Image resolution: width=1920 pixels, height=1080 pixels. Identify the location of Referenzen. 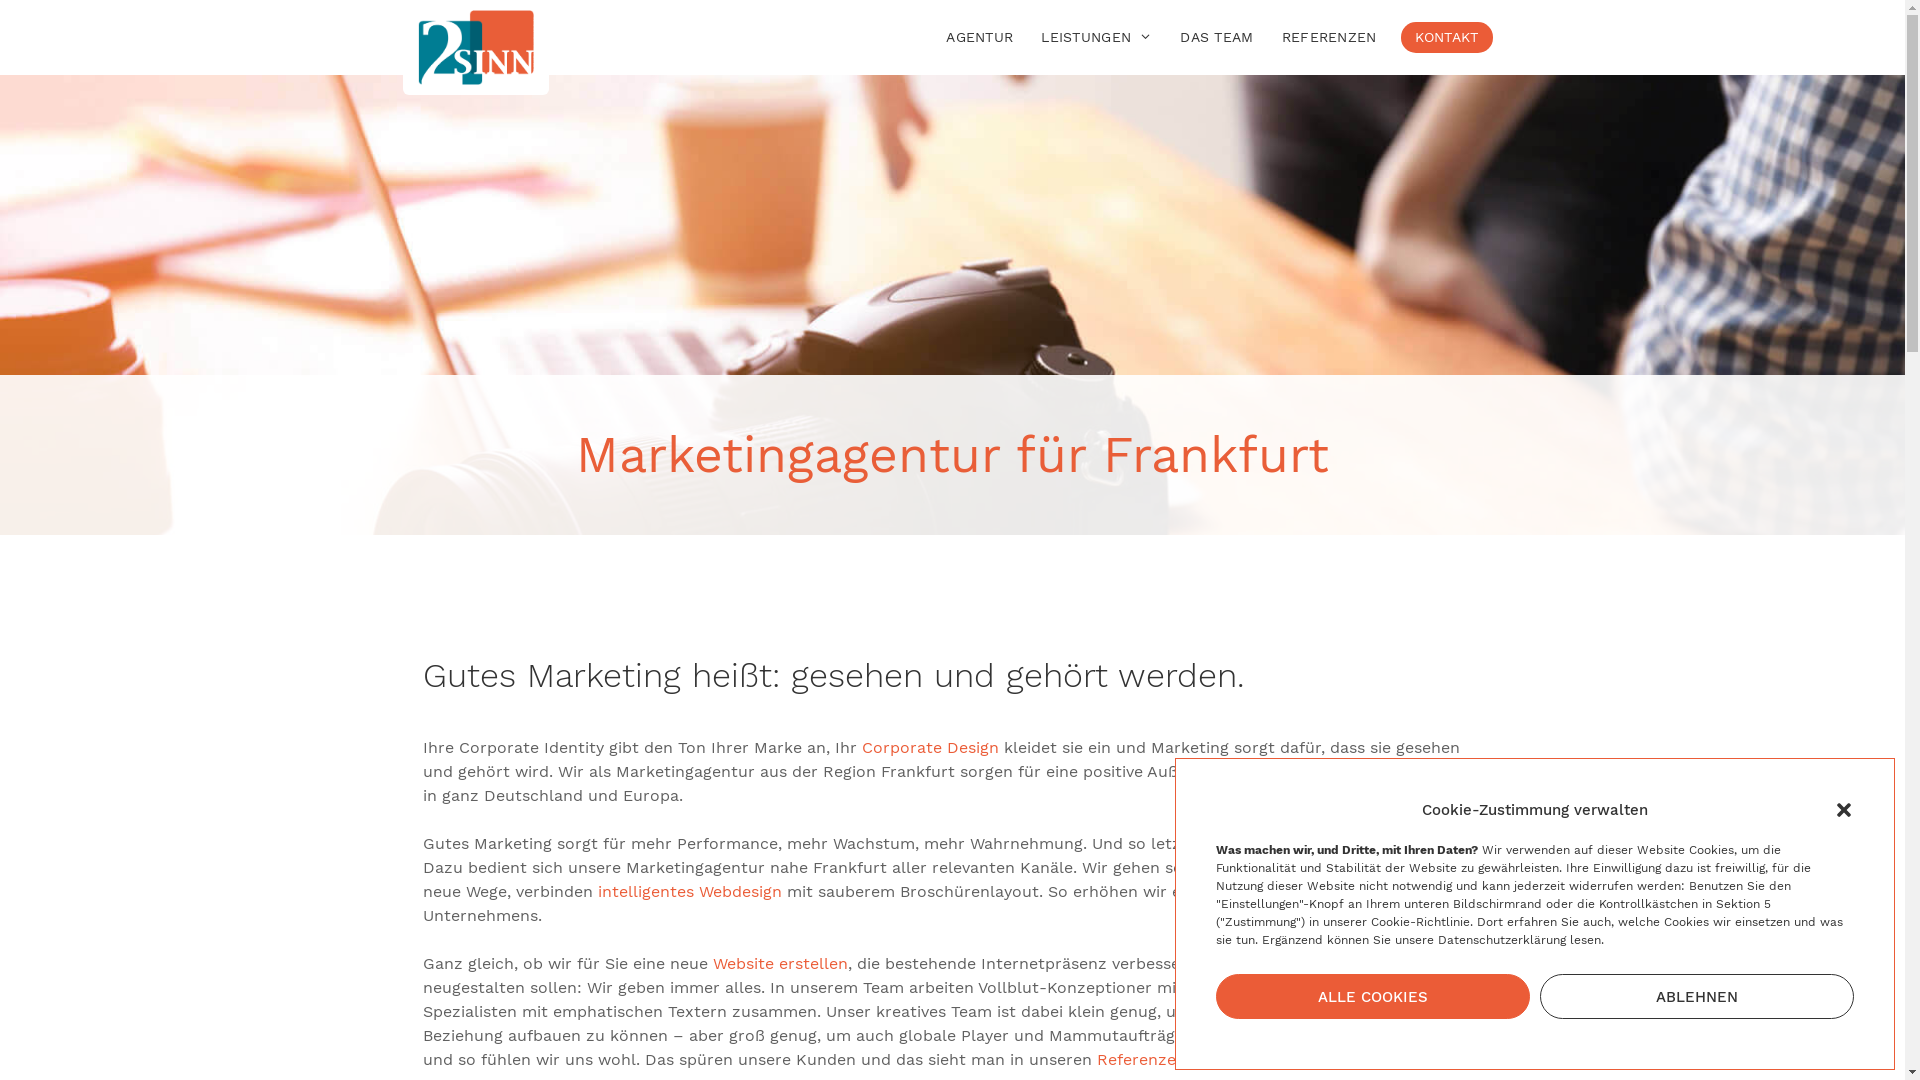
(1140, 1060).